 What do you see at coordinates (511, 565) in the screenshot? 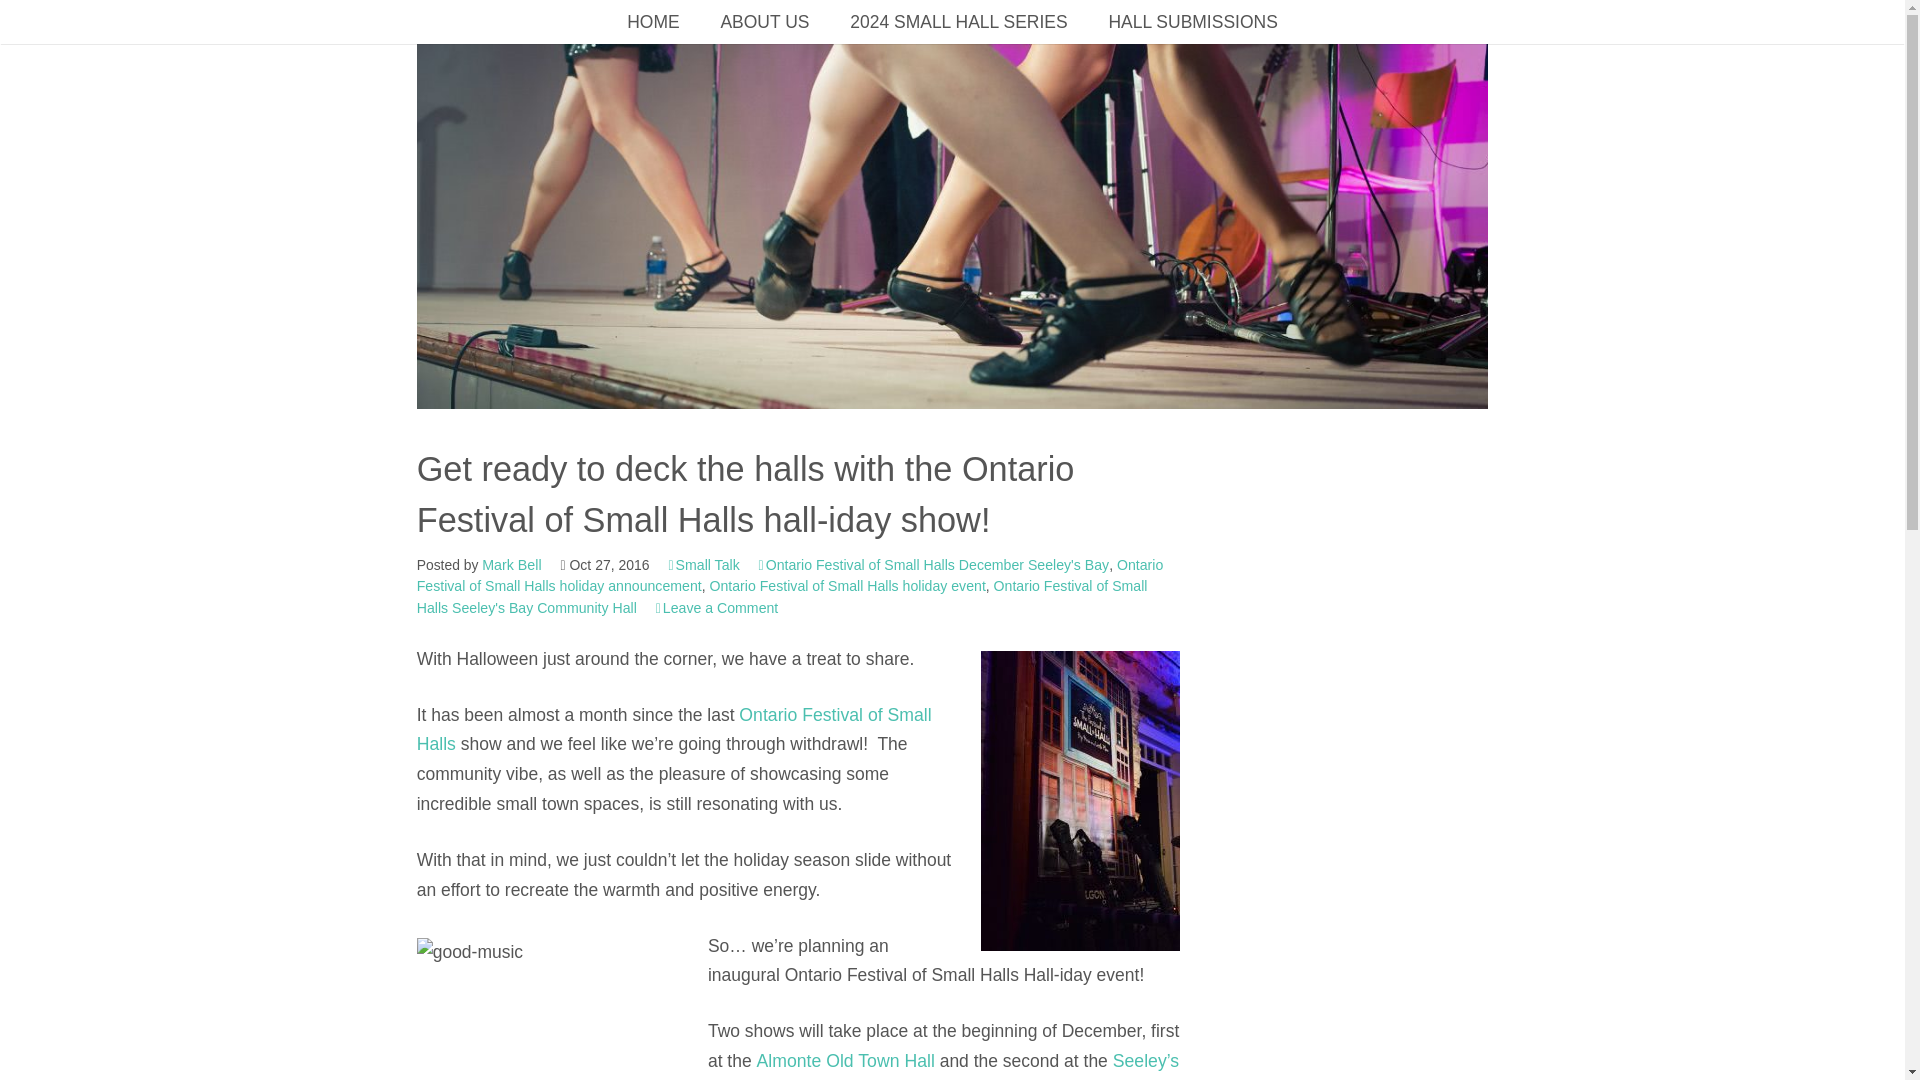
I see `Posts by Mark Bell` at bounding box center [511, 565].